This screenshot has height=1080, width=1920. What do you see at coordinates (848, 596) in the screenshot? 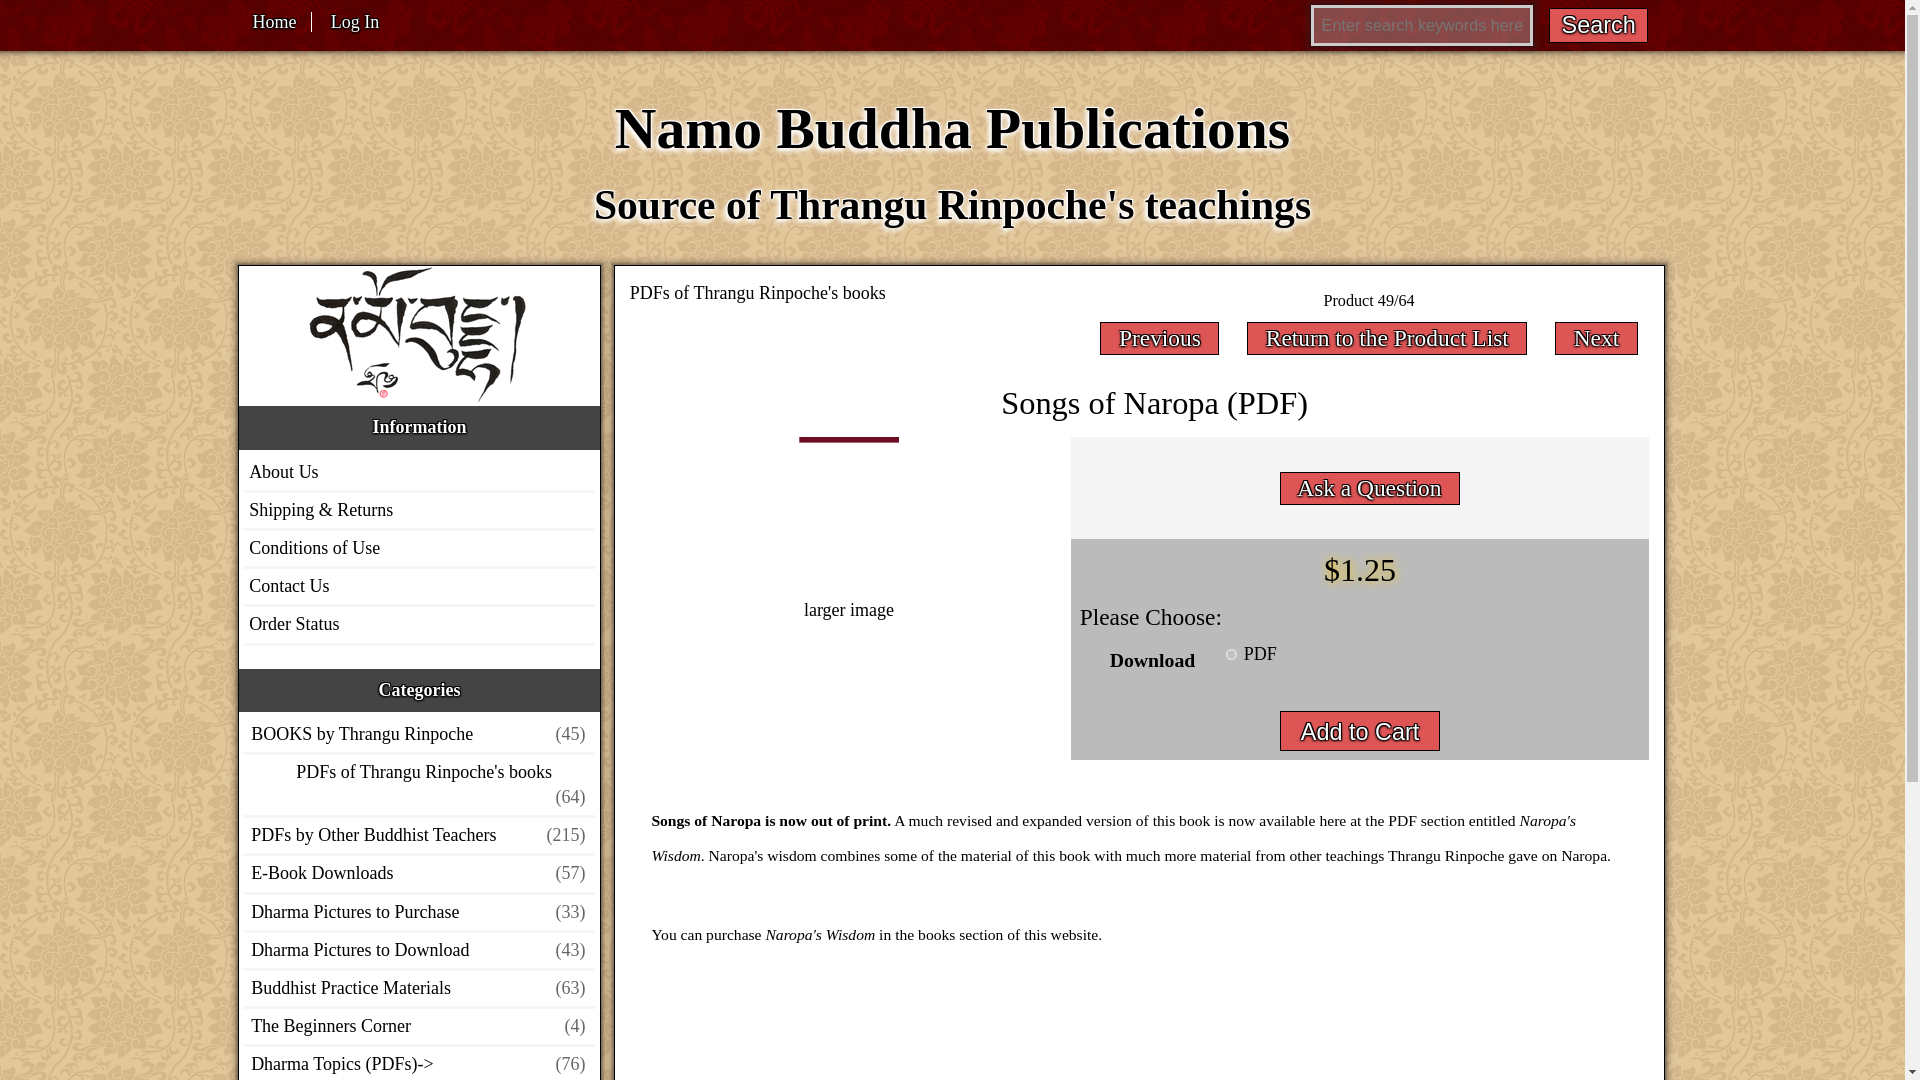
I see `larger image` at bounding box center [848, 596].